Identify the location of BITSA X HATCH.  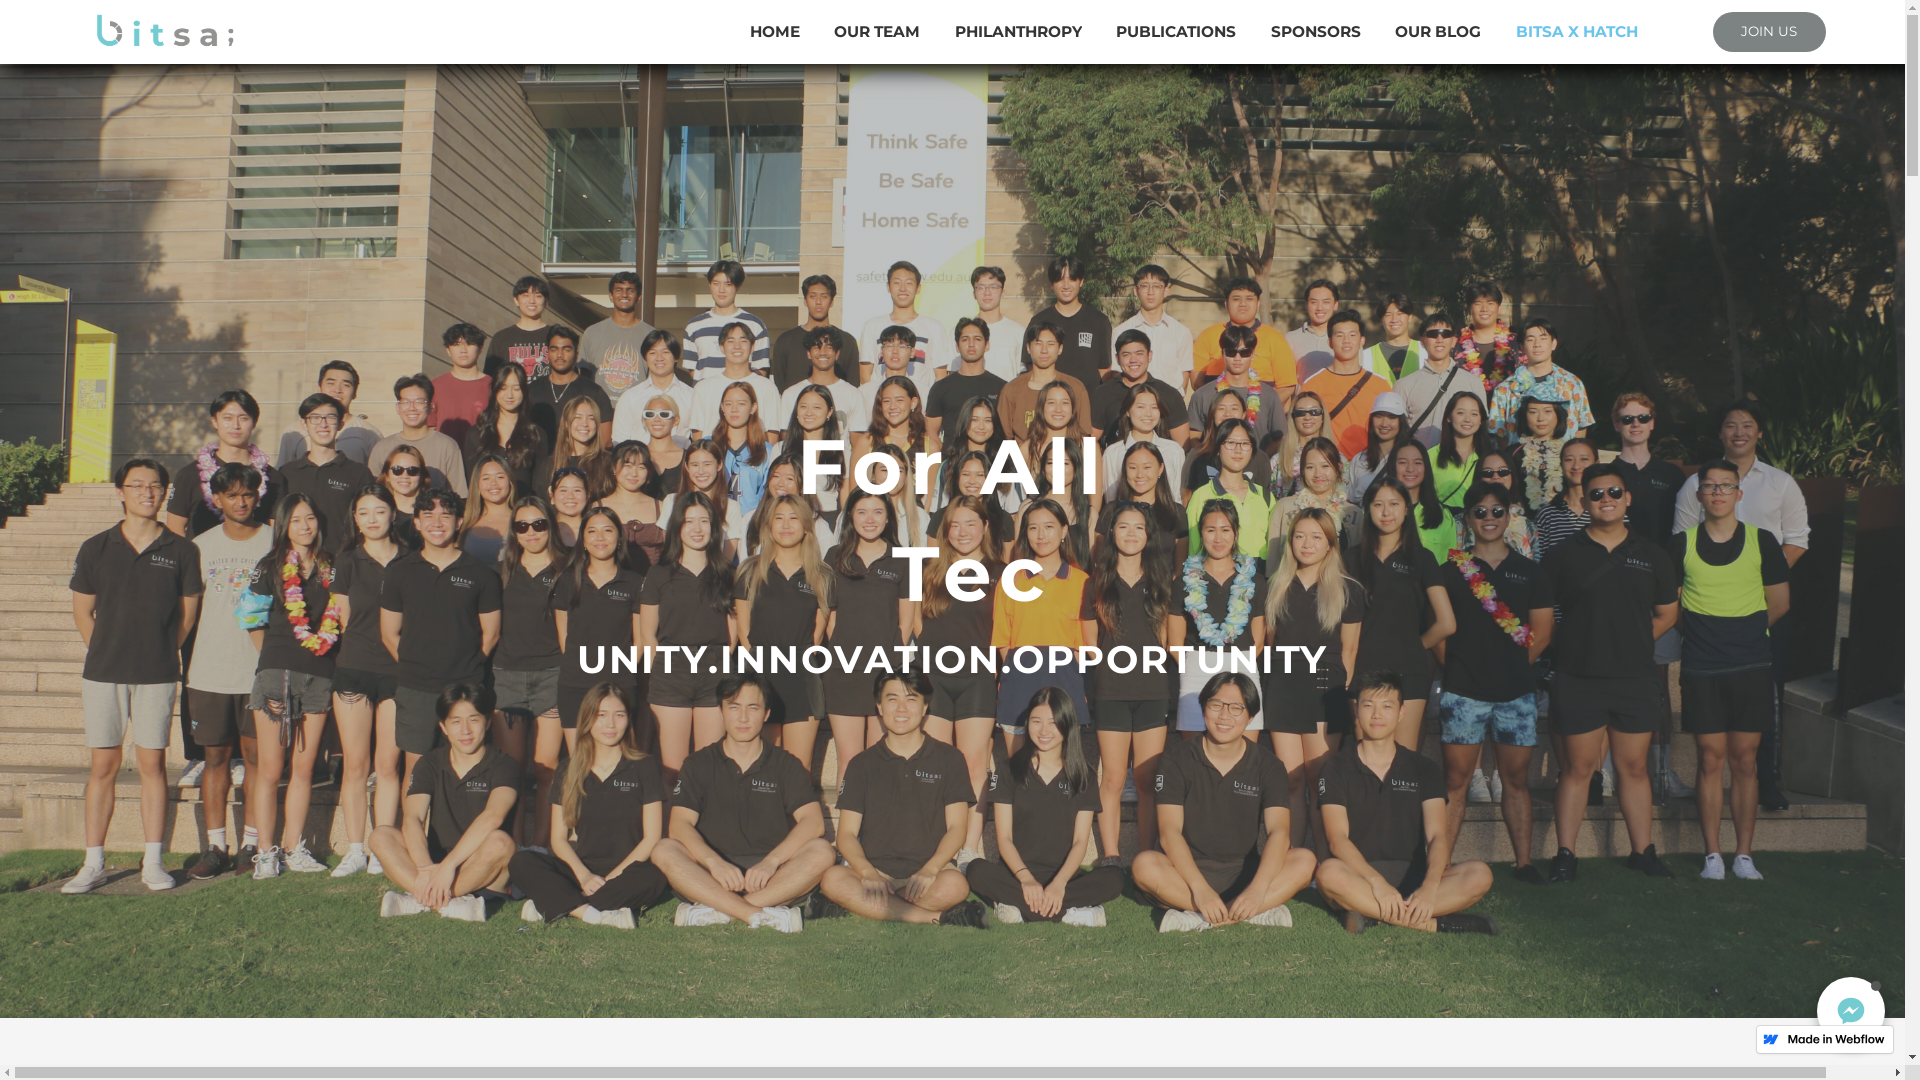
(1577, 32).